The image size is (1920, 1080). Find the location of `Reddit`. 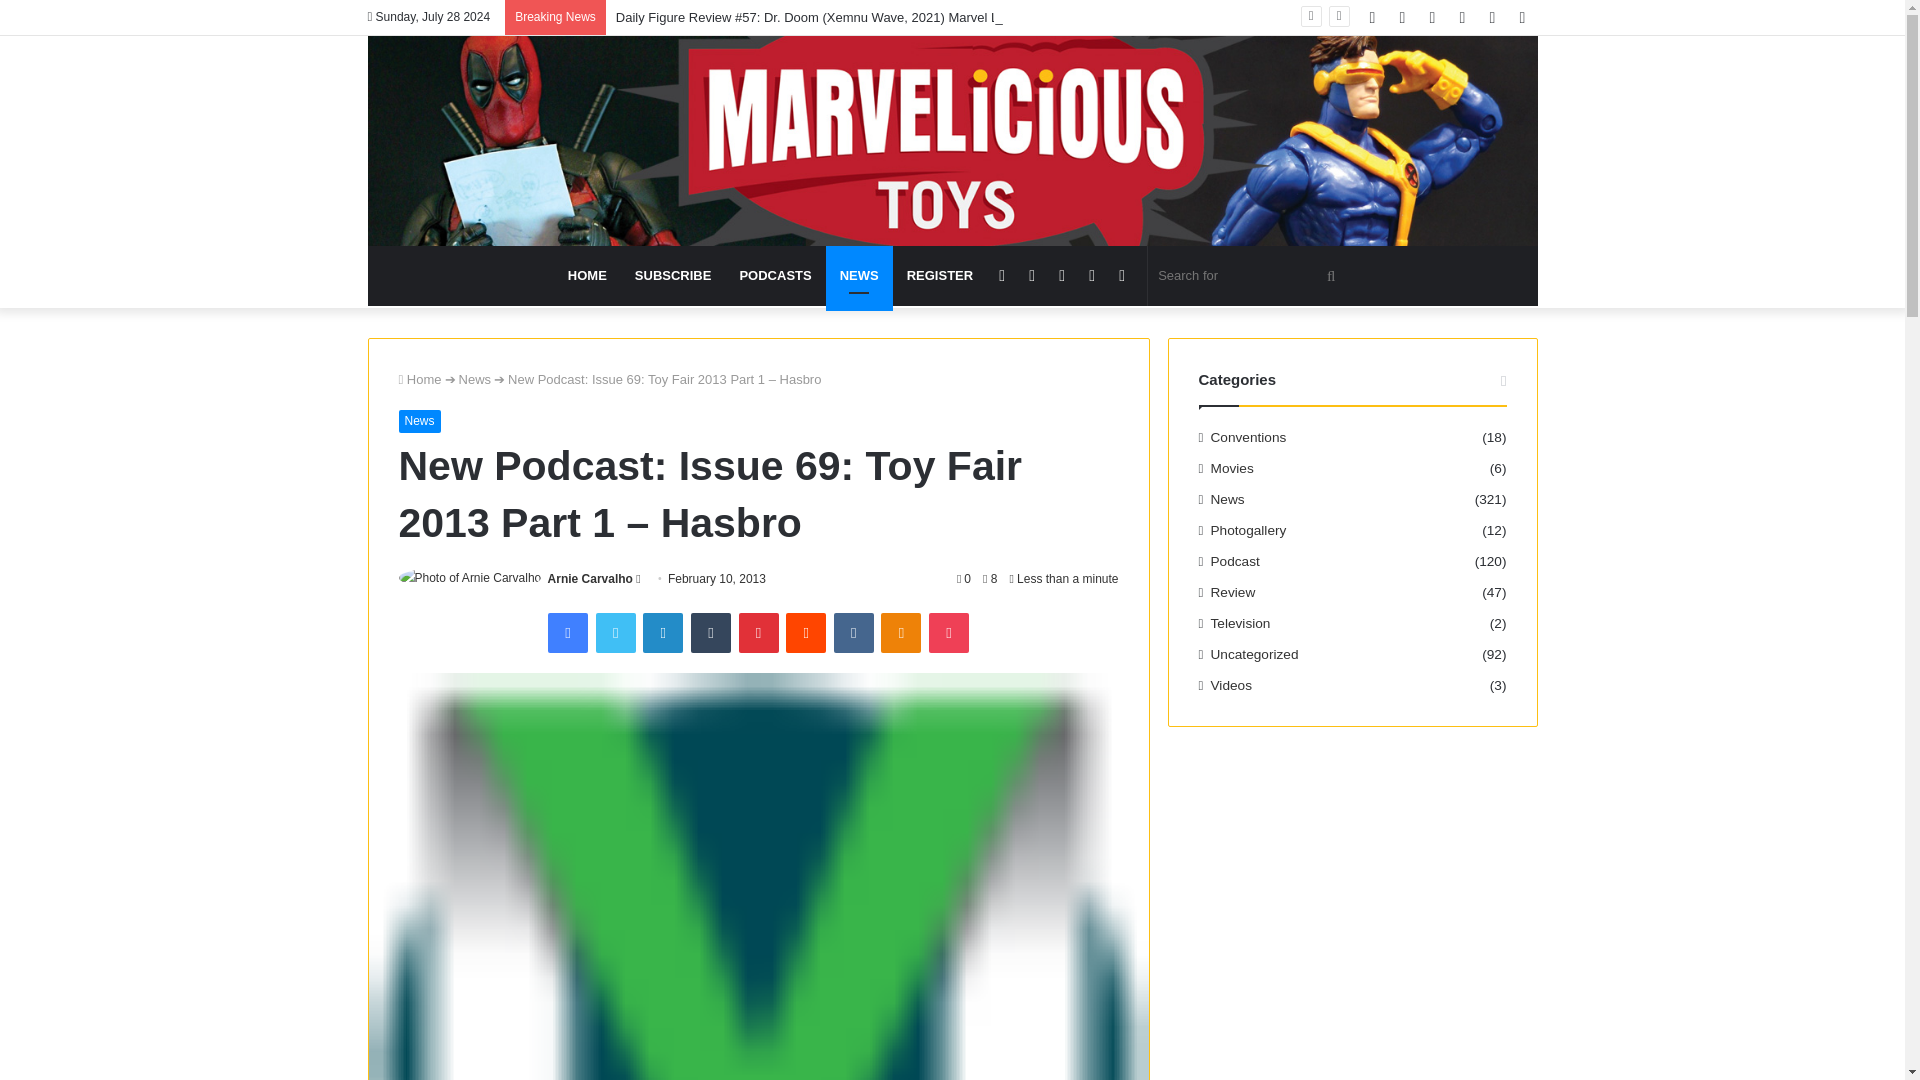

Reddit is located at coordinates (805, 633).